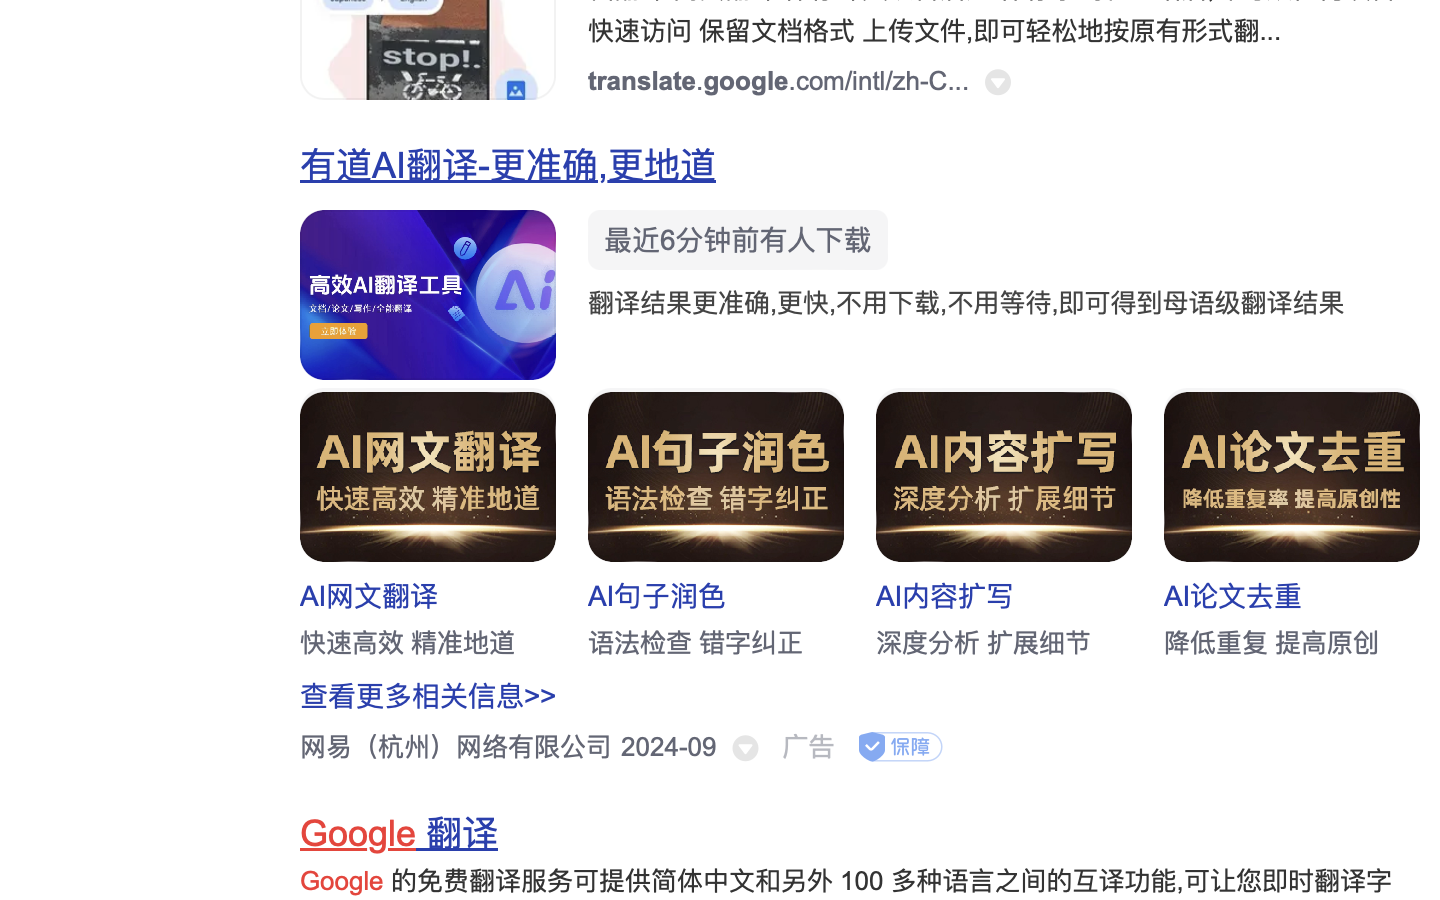  What do you see at coordinates (370, 596) in the screenshot?
I see `AI网文翻译` at bounding box center [370, 596].